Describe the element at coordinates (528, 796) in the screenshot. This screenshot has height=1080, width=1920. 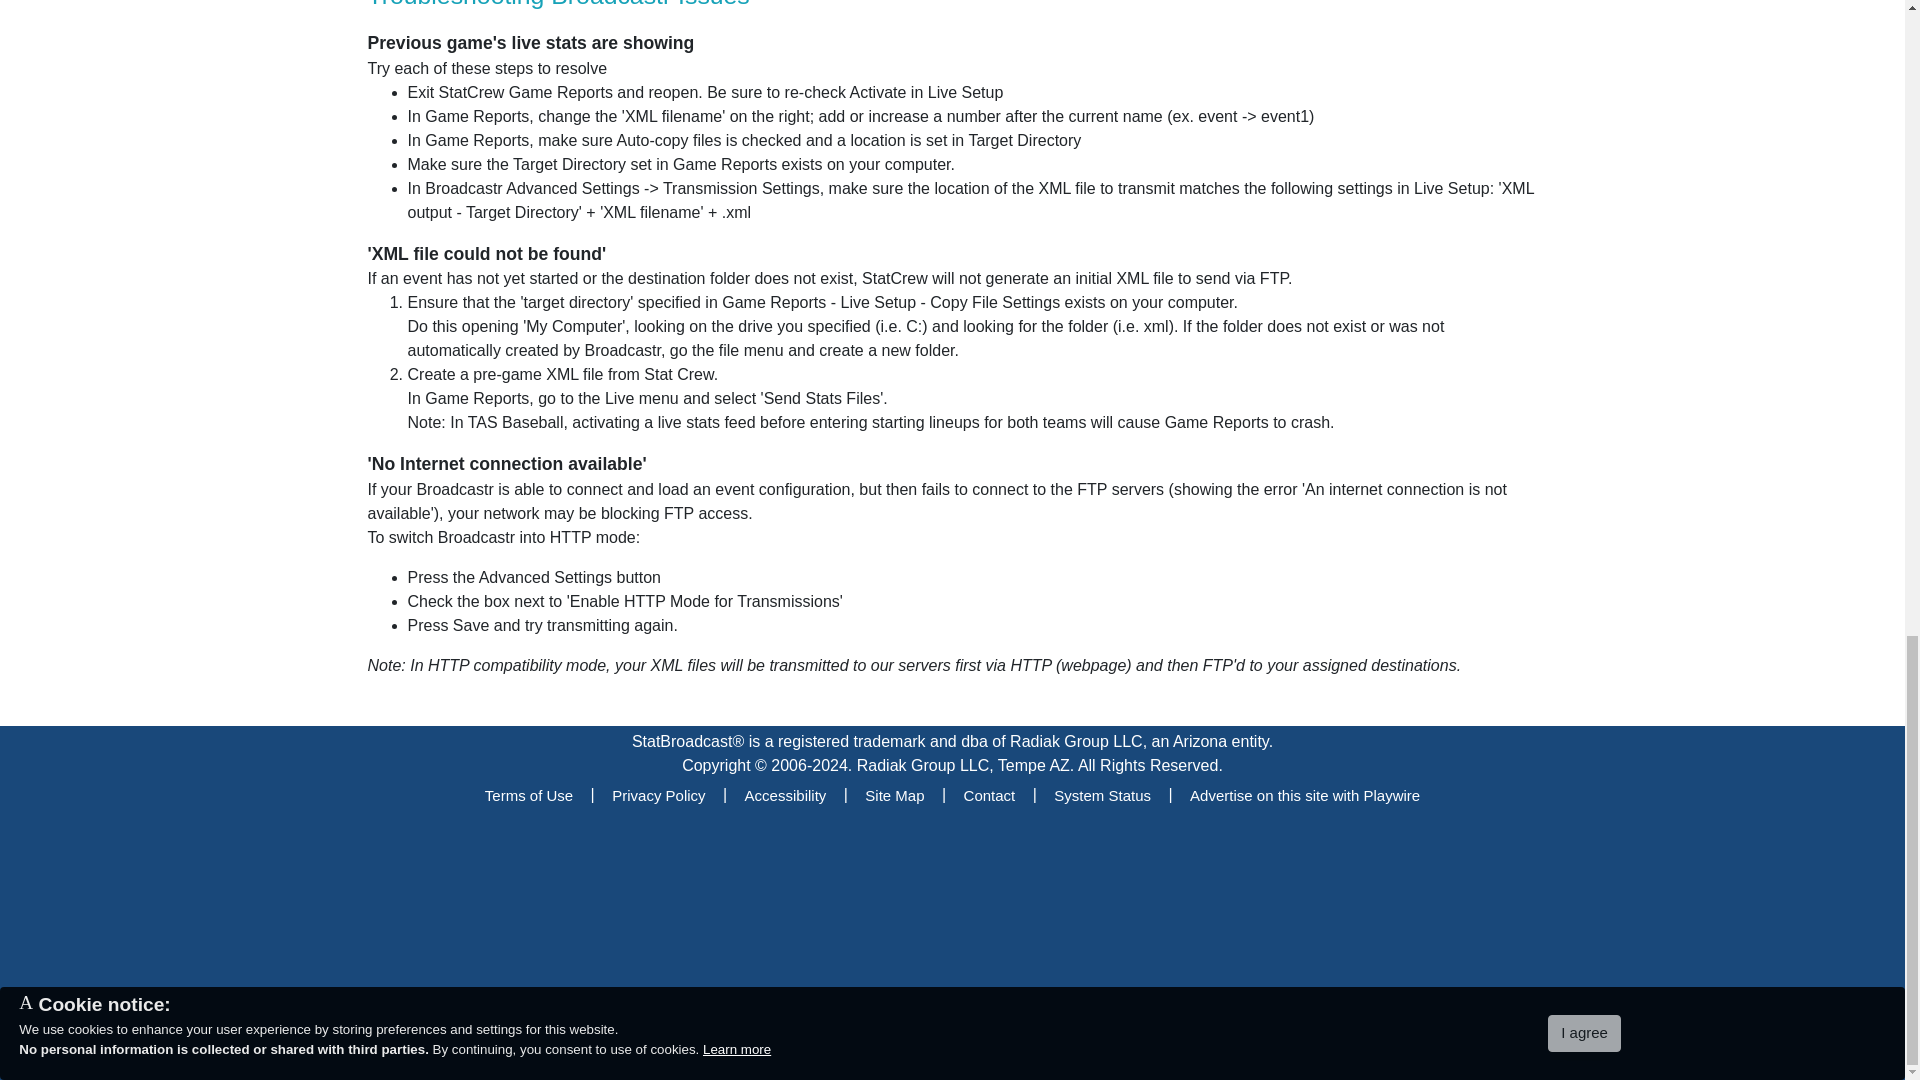
I see `Terms of Use` at that location.